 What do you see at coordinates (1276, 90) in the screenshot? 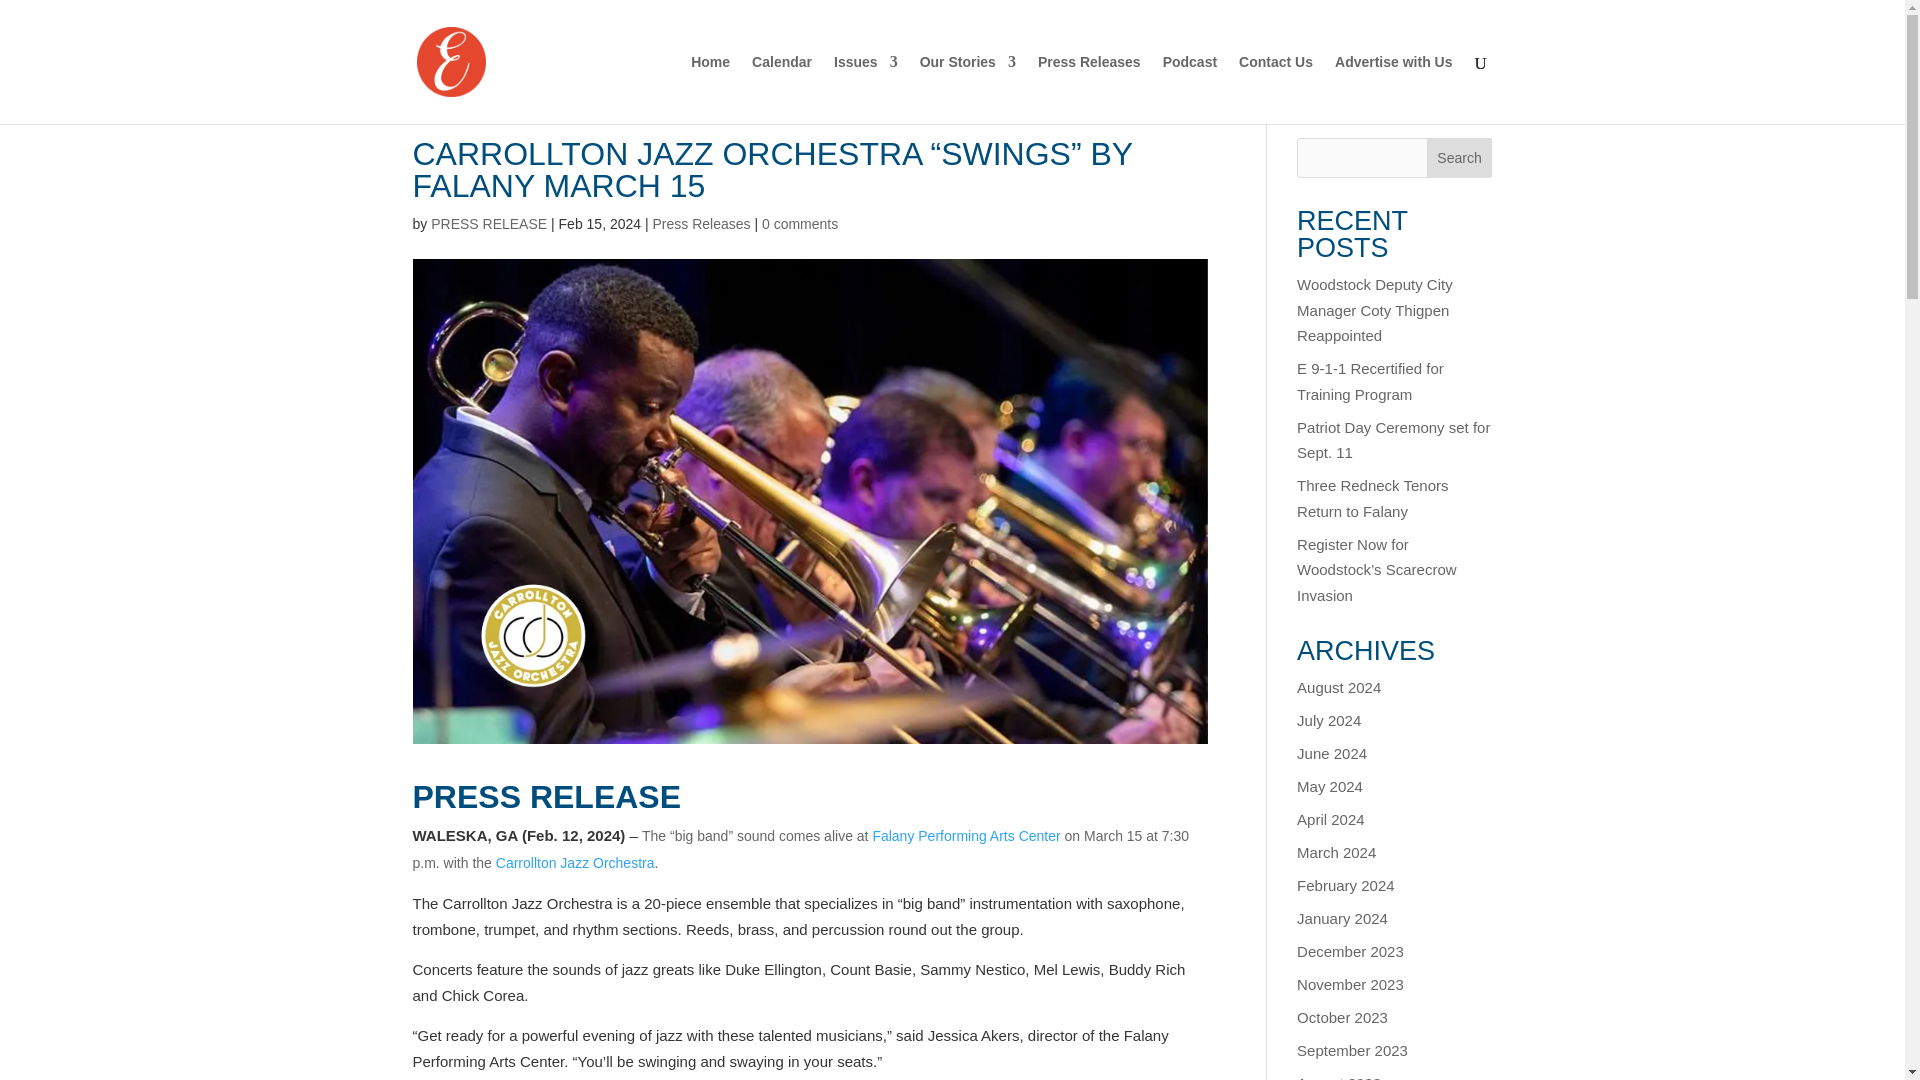
I see `Contact Us` at bounding box center [1276, 90].